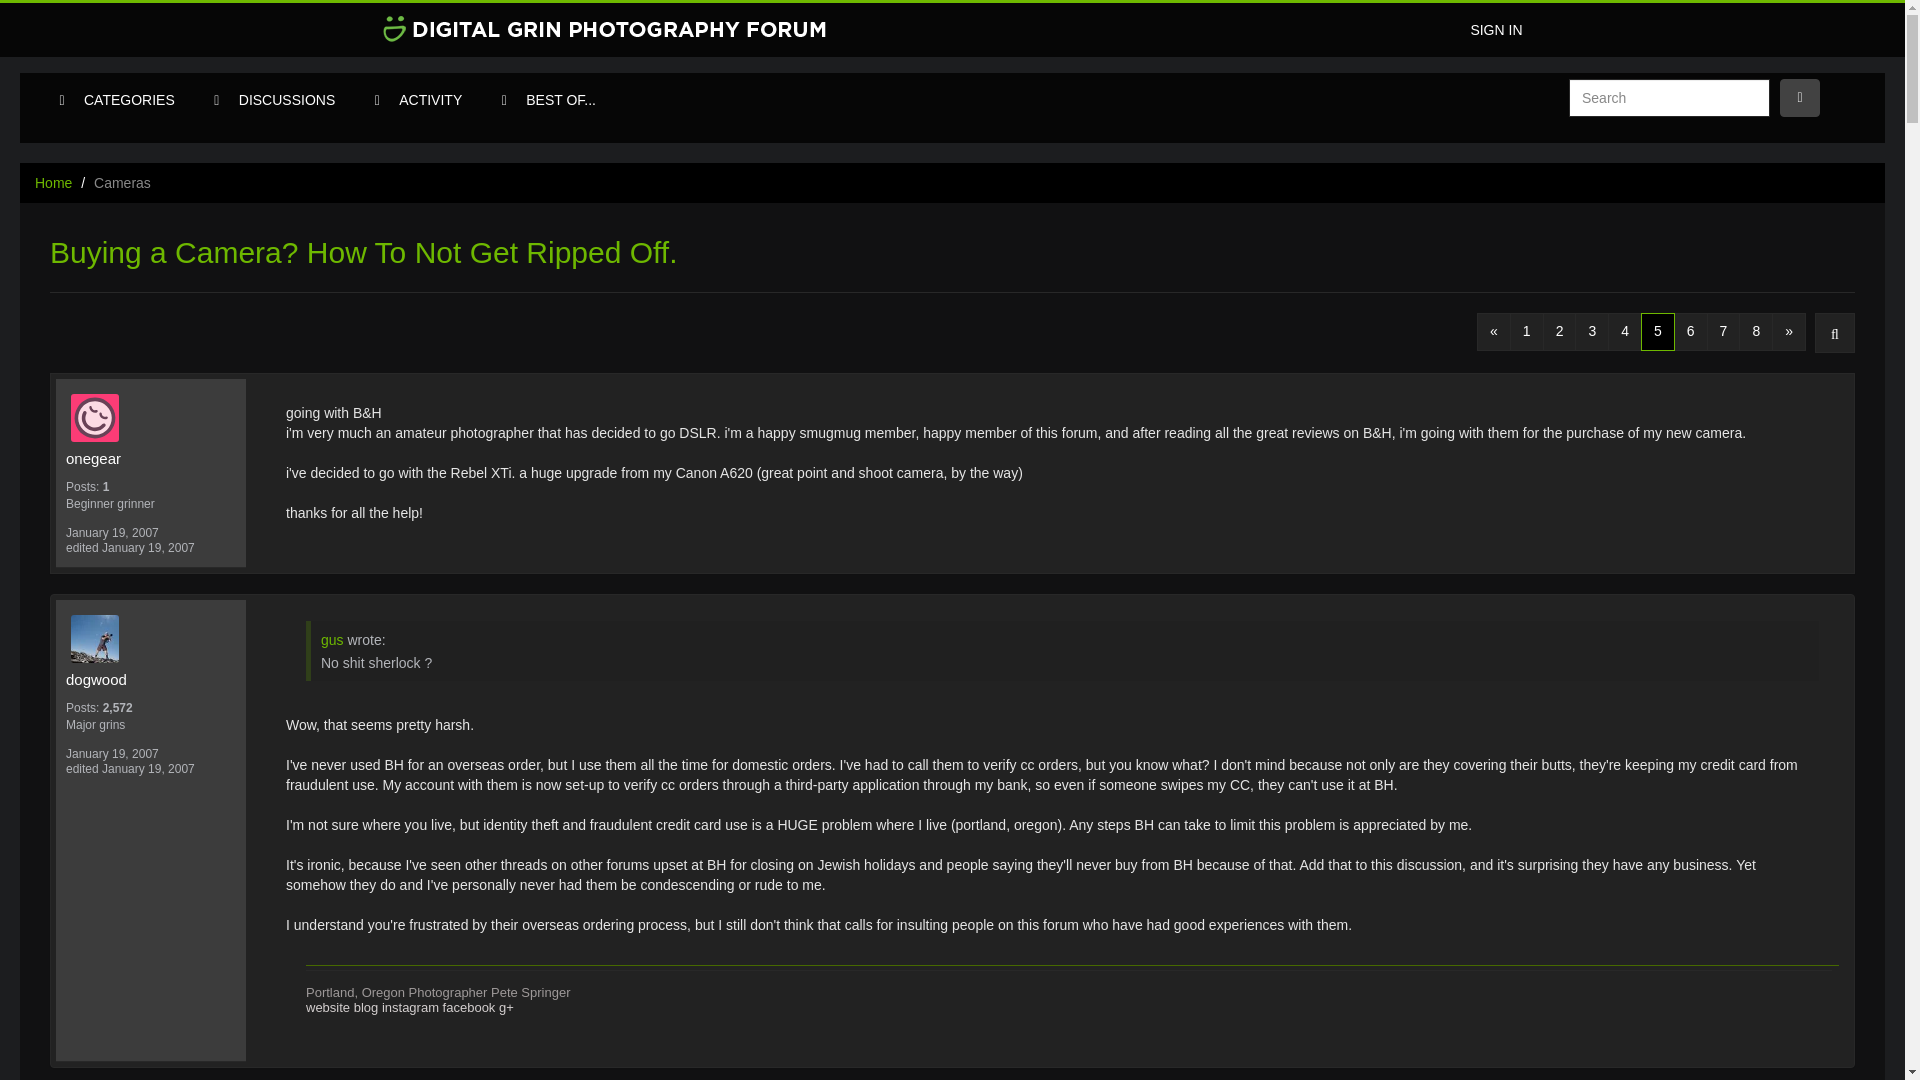  What do you see at coordinates (410, 1008) in the screenshot?
I see `instagram` at bounding box center [410, 1008].